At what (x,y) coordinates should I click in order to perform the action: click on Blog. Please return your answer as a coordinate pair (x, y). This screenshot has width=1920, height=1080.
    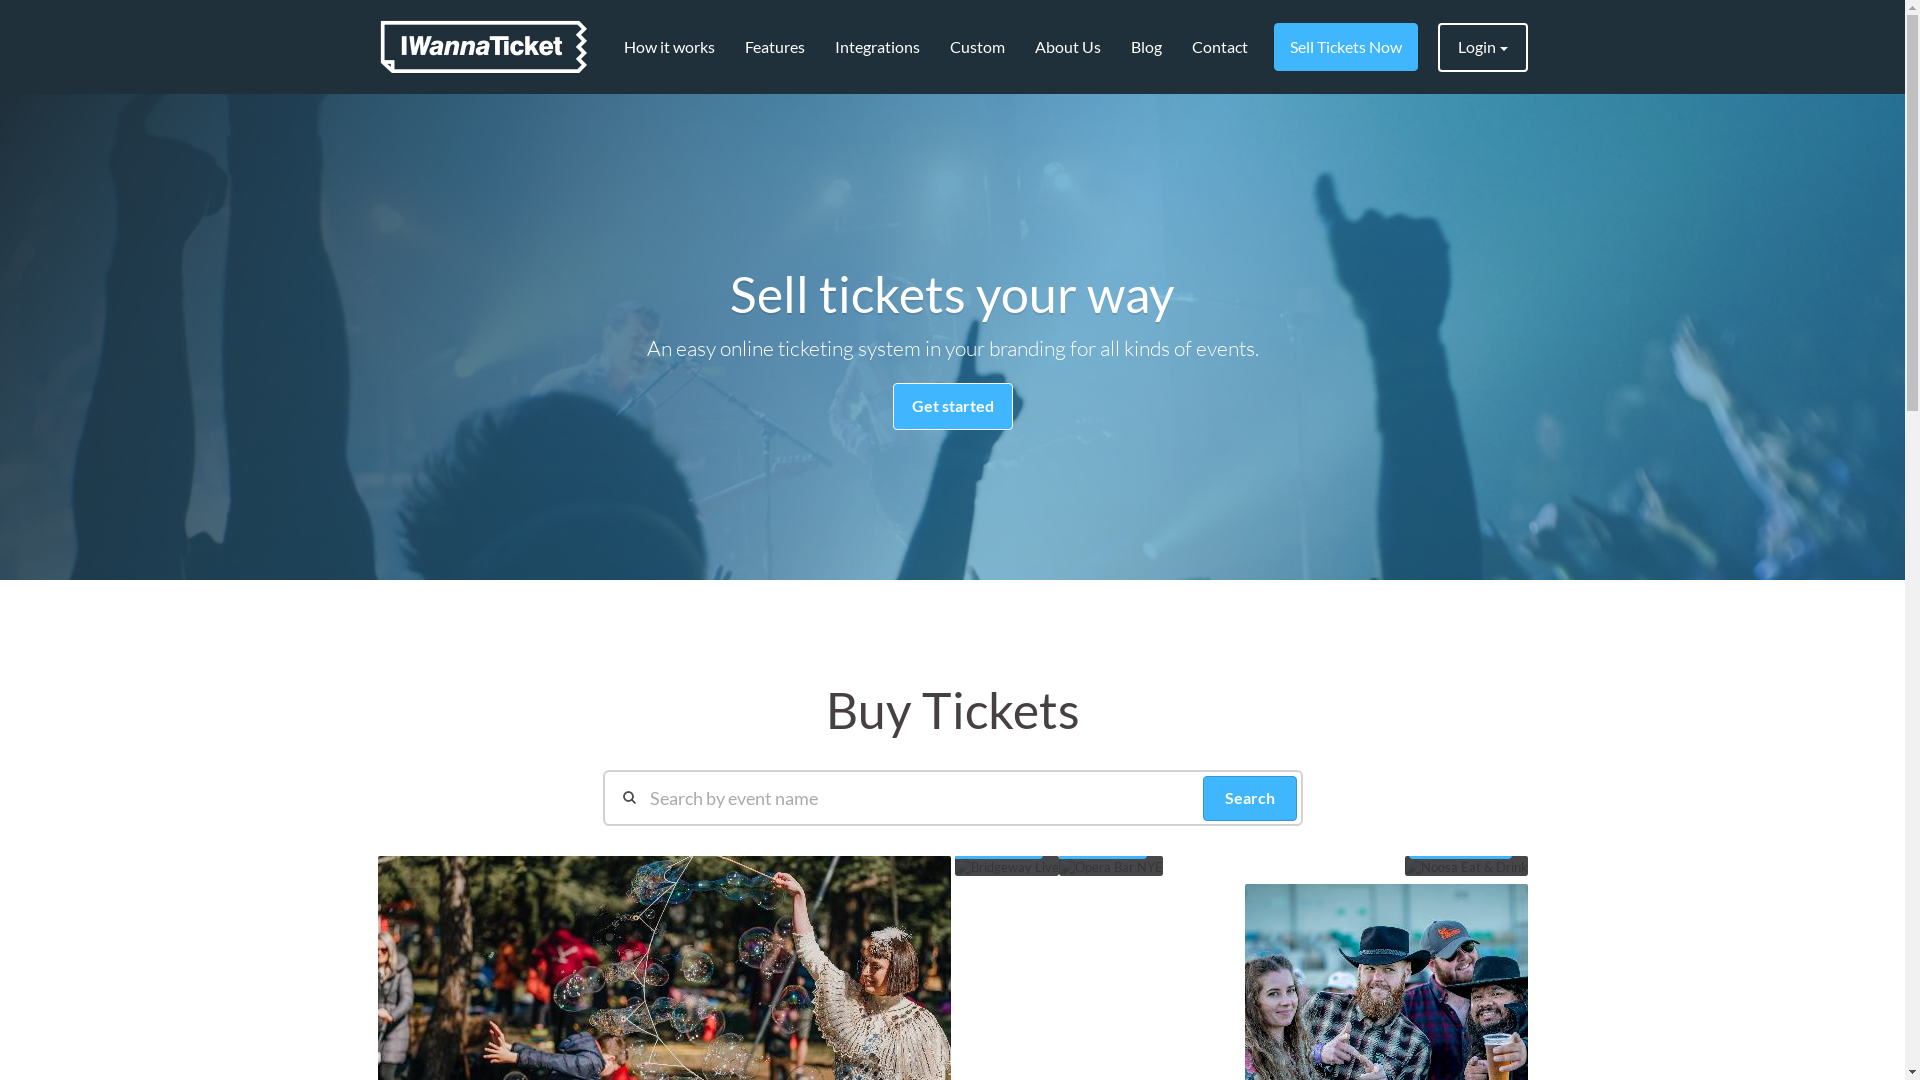
    Looking at the image, I should click on (1146, 47).